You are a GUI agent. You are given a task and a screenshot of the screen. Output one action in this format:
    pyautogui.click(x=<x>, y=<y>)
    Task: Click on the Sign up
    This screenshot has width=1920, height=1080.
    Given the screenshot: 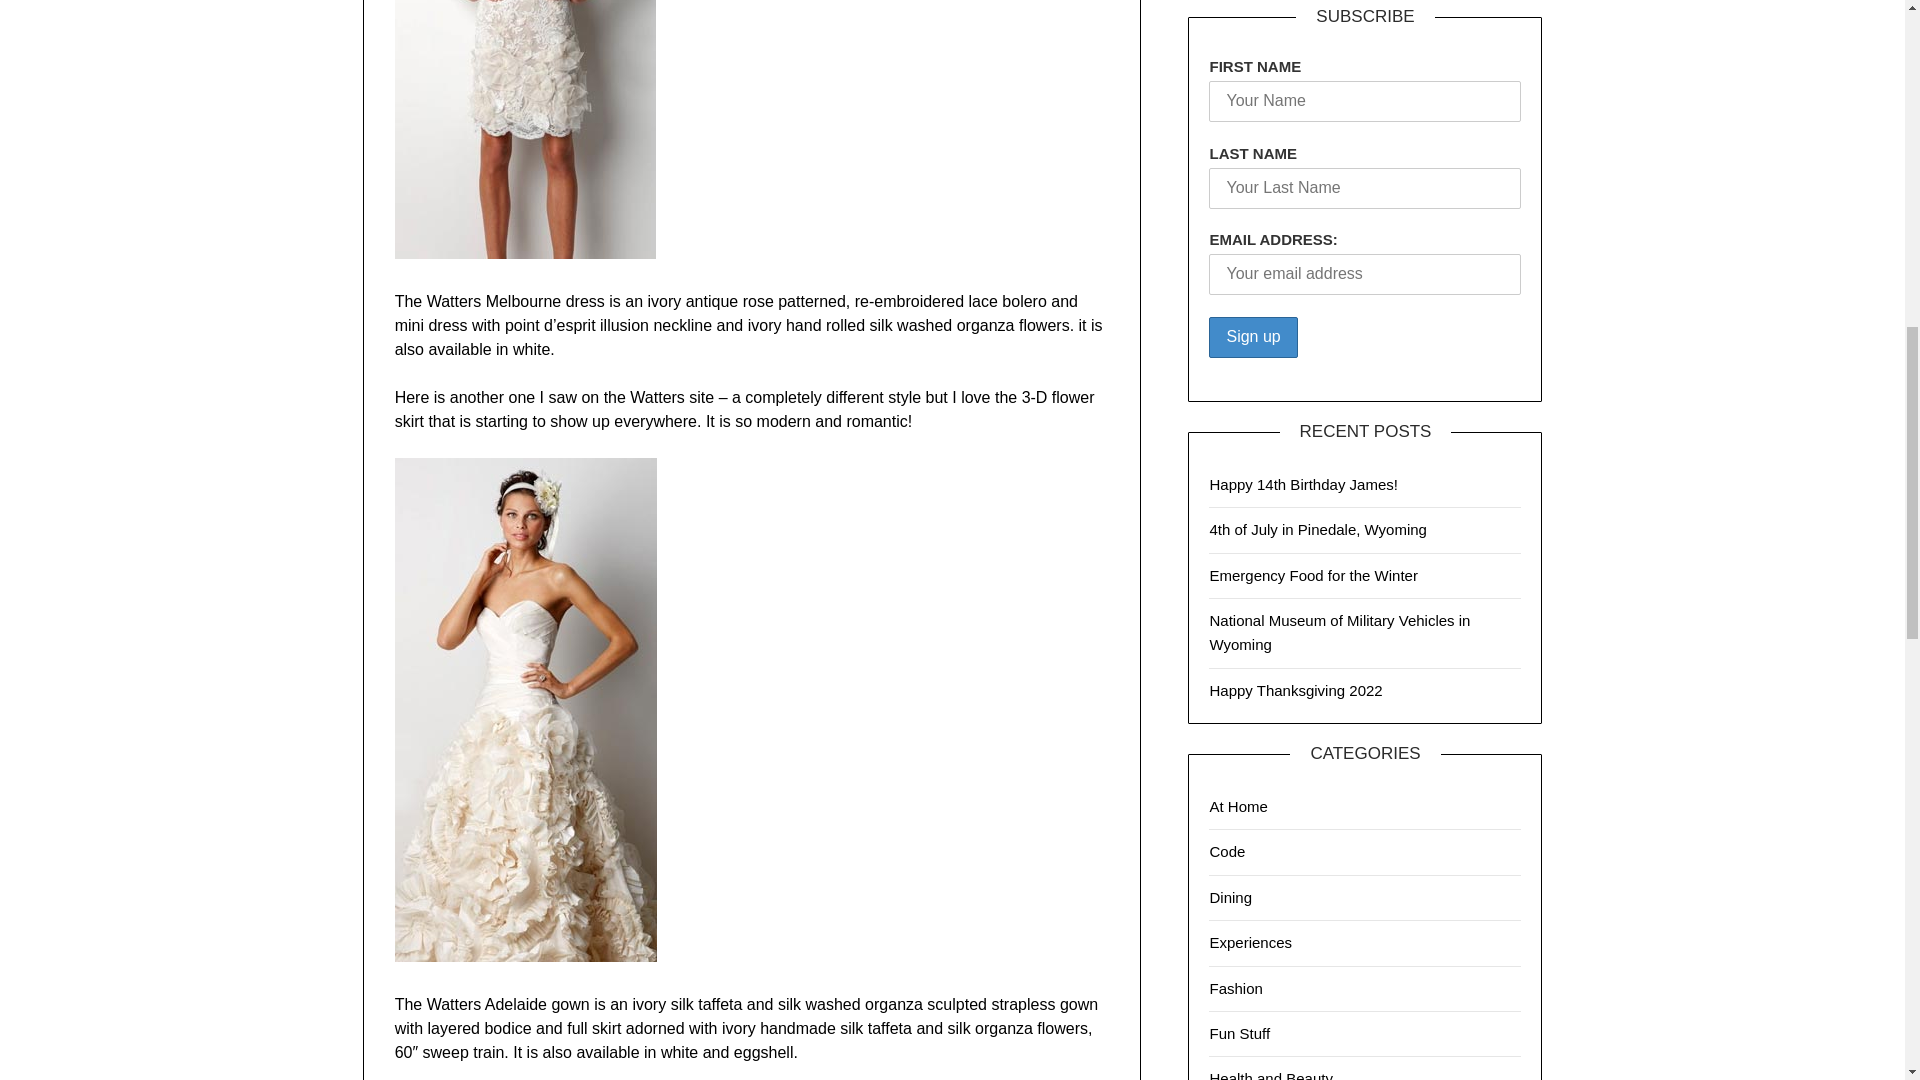 What is the action you would take?
    pyautogui.click(x=1253, y=337)
    